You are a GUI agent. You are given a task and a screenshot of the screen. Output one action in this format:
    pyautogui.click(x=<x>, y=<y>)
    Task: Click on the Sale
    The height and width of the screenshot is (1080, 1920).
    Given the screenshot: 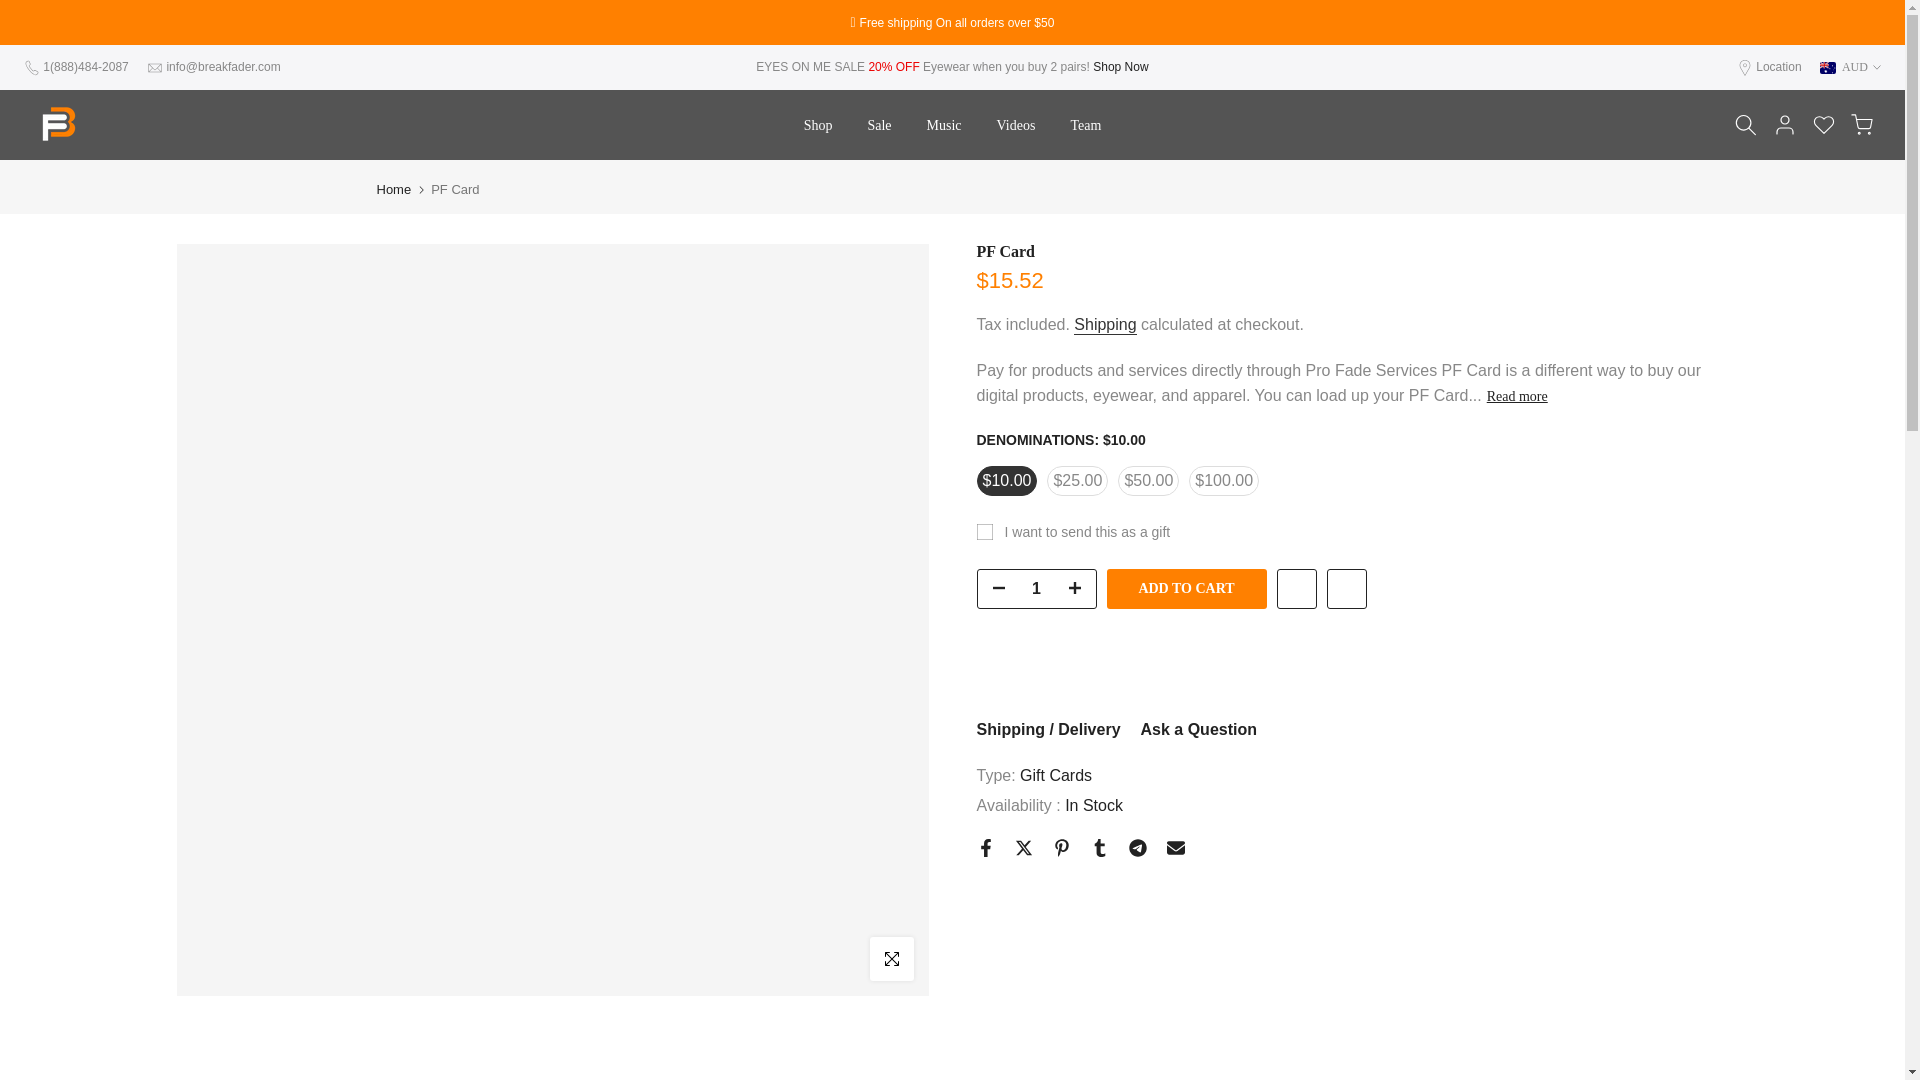 What is the action you would take?
    pyautogui.click(x=879, y=126)
    